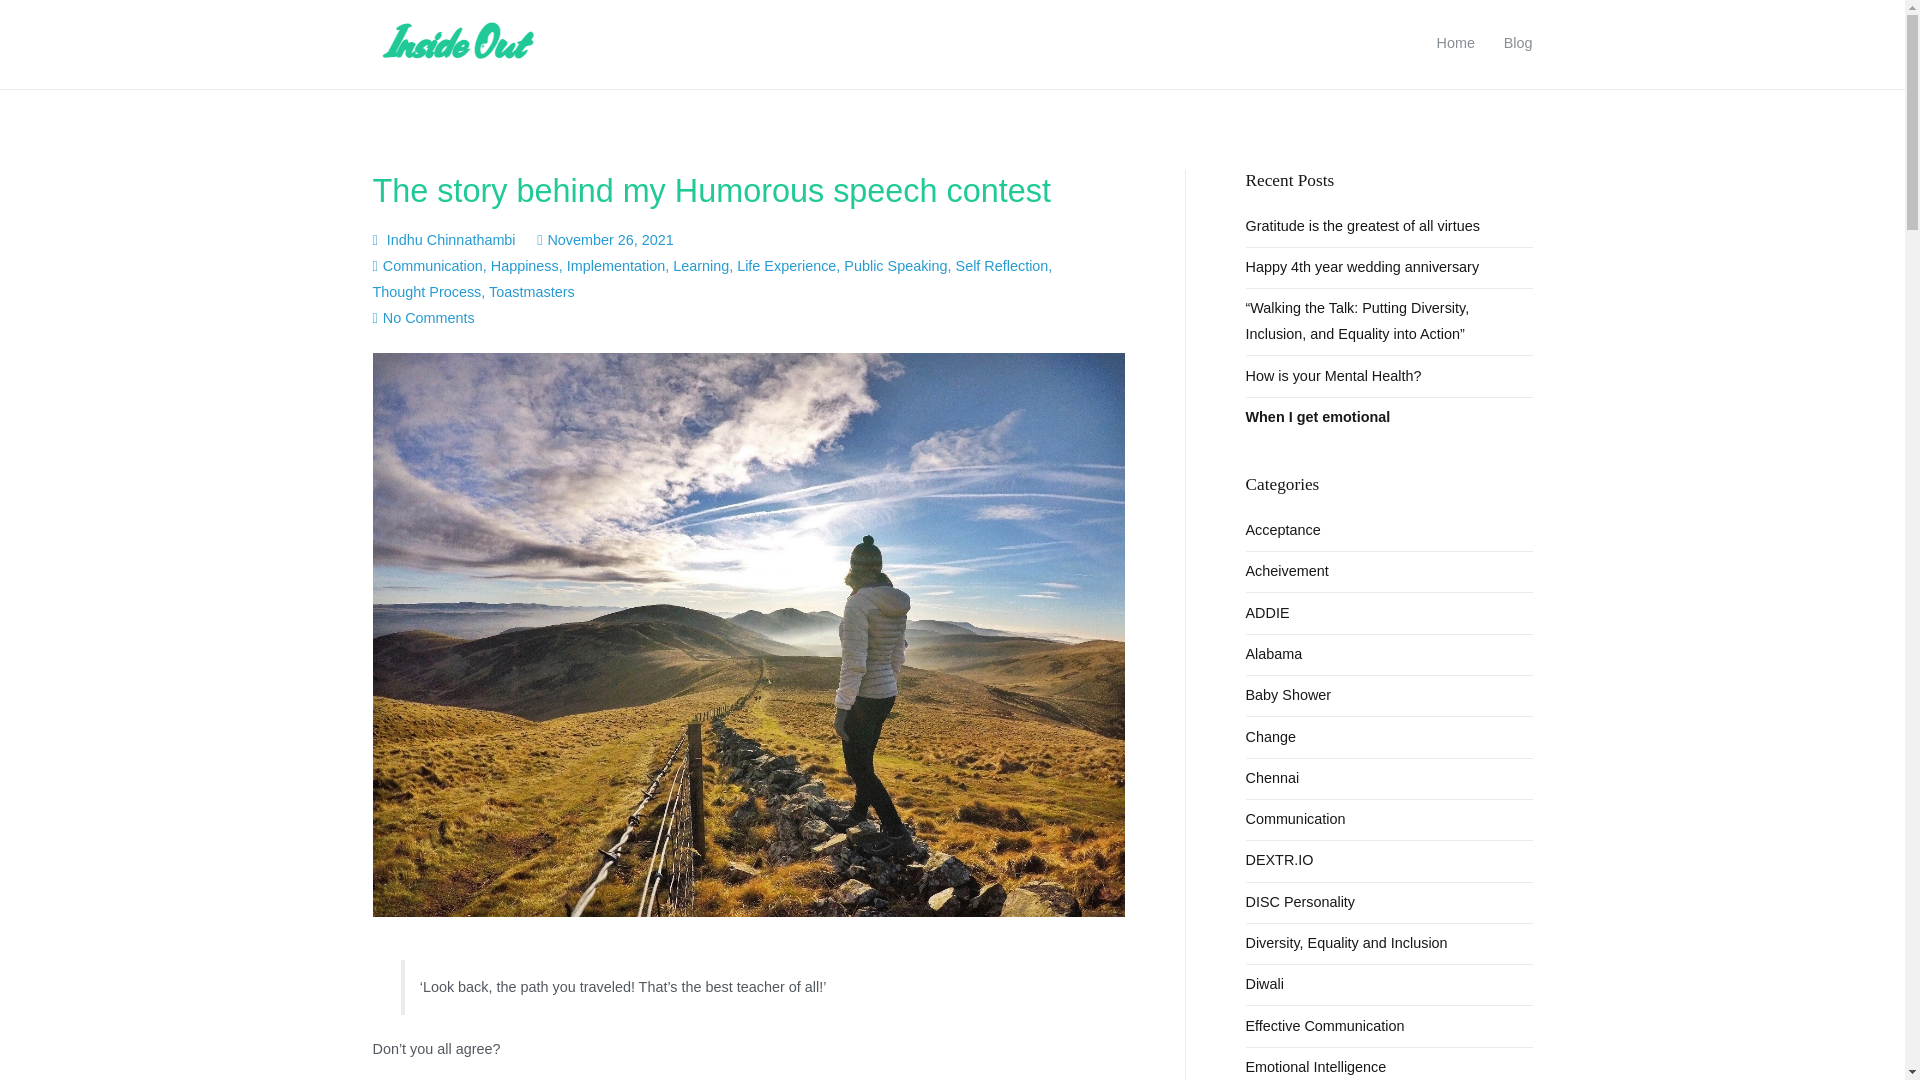  What do you see at coordinates (432, 266) in the screenshot?
I see `Communication` at bounding box center [432, 266].